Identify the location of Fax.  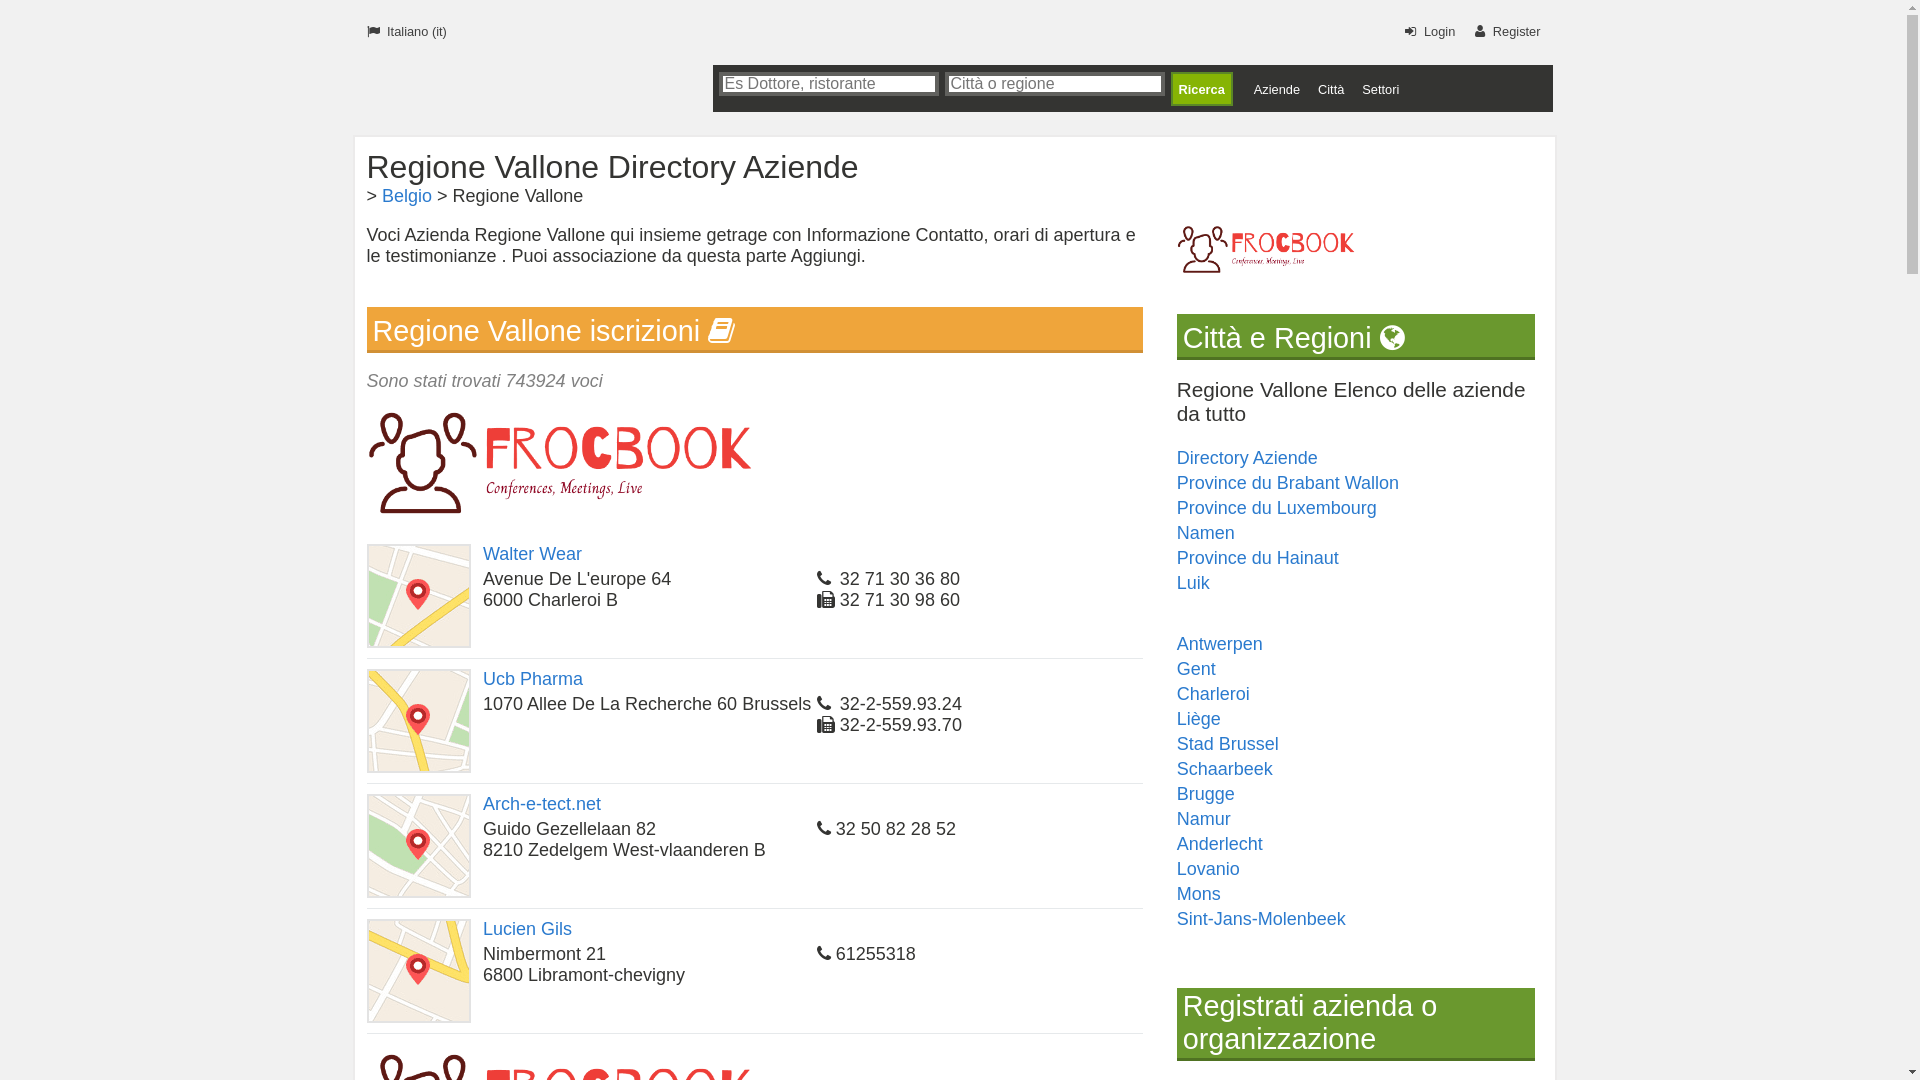
(828, 725).